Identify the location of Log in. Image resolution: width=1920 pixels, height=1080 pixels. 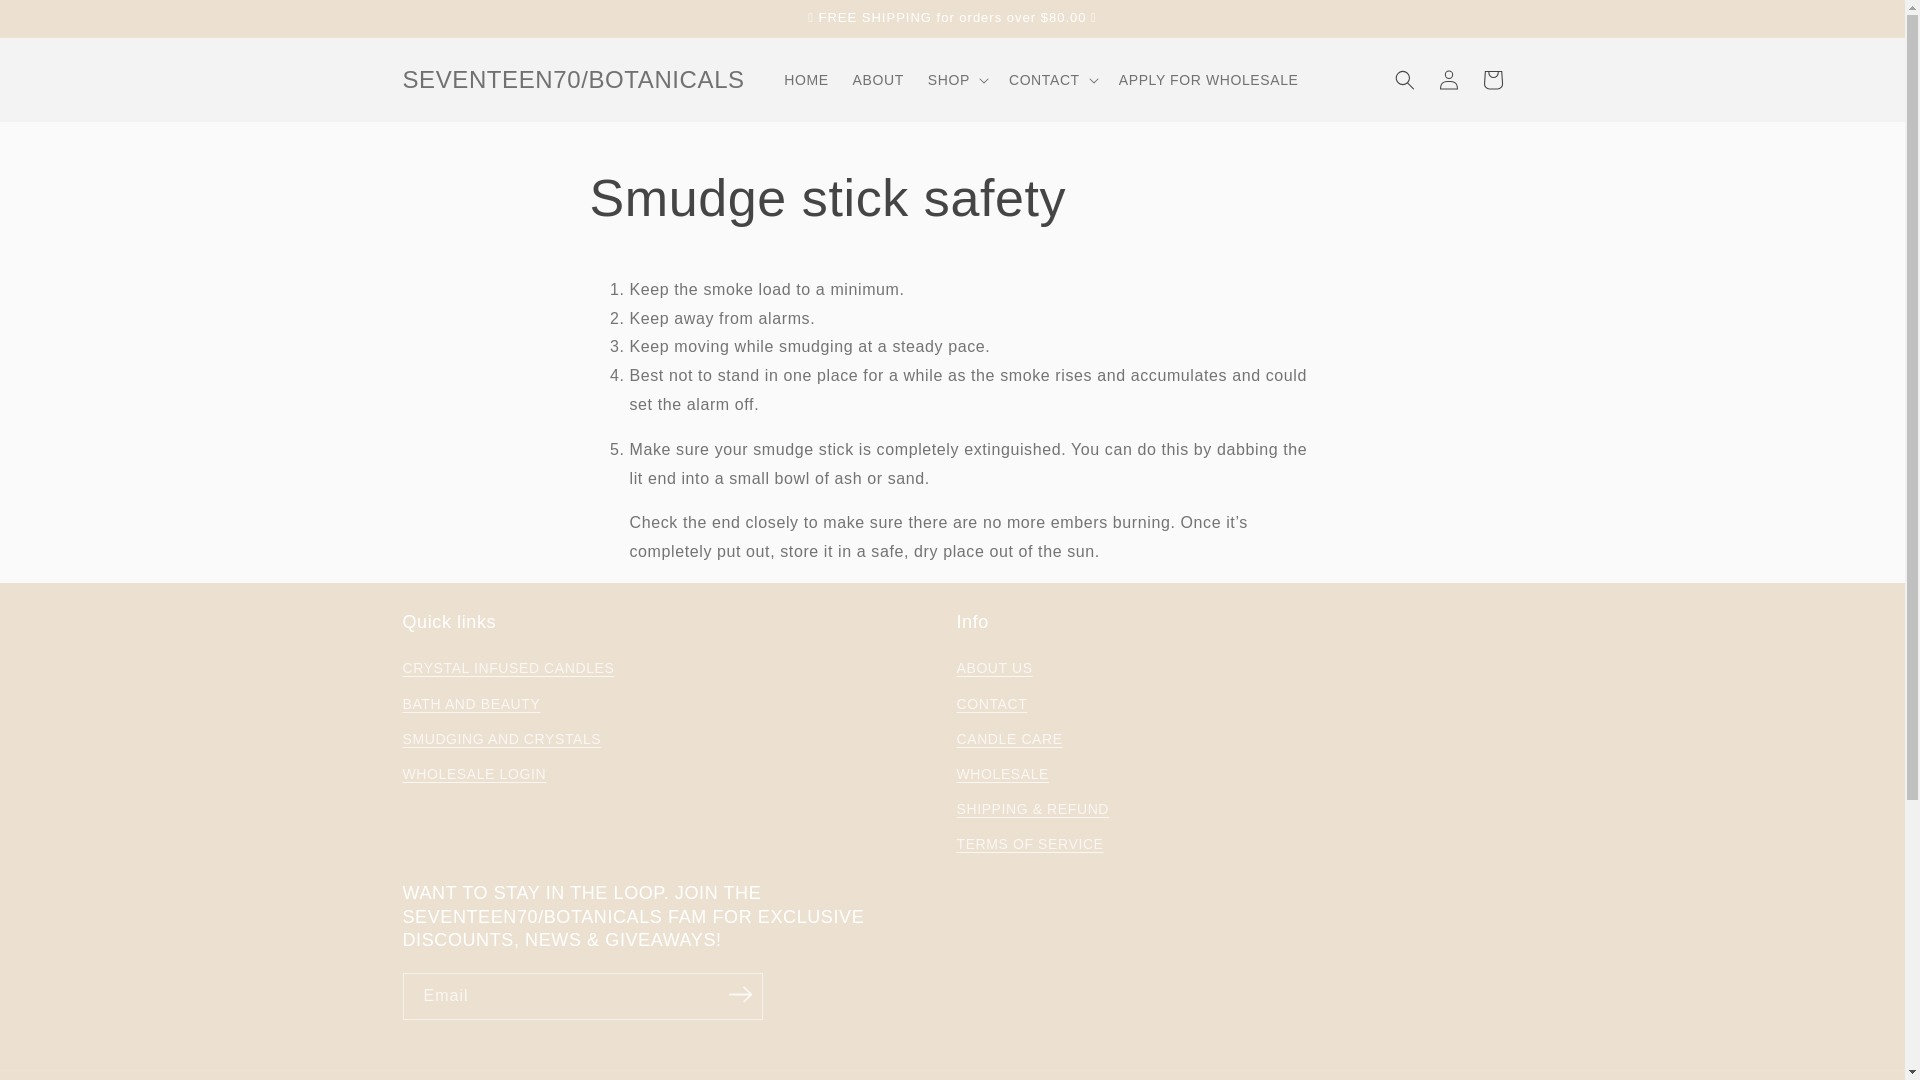
(1448, 80).